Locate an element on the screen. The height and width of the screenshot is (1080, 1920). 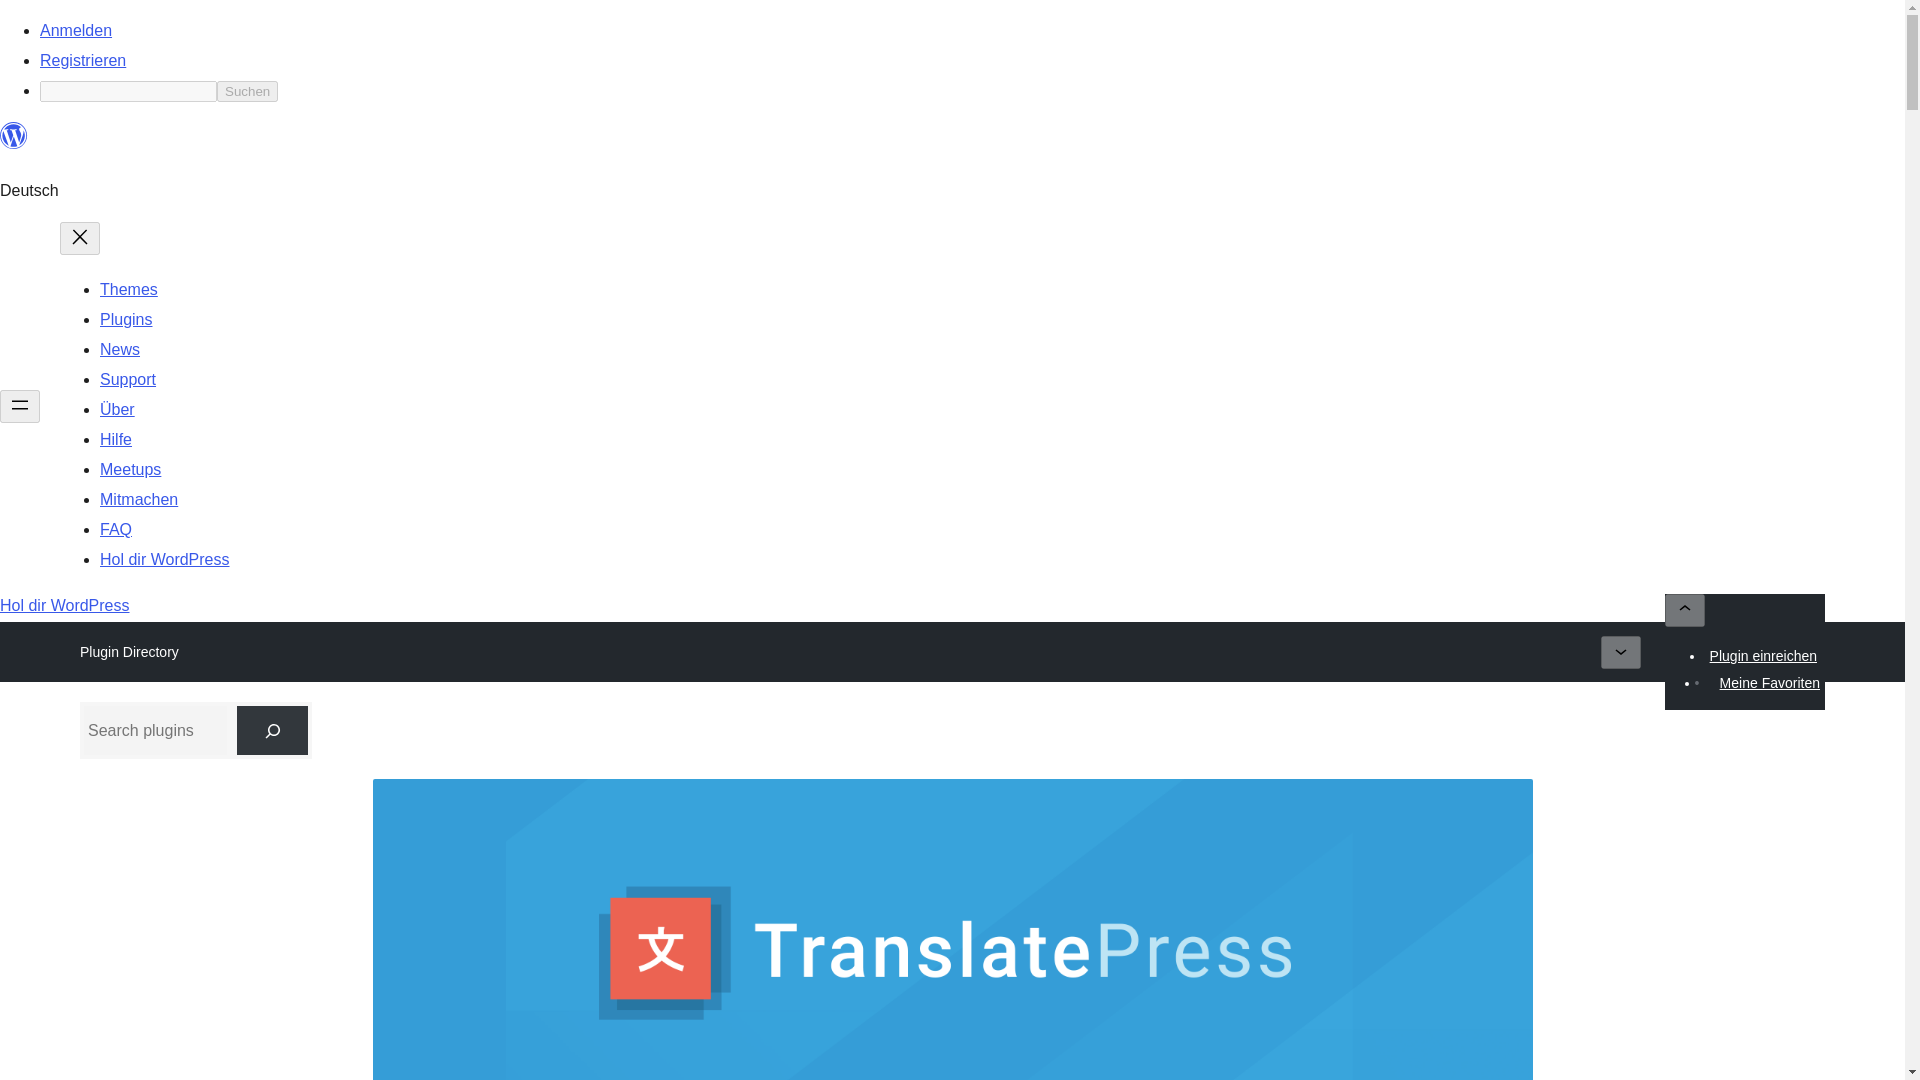
Meetups is located at coordinates (130, 470).